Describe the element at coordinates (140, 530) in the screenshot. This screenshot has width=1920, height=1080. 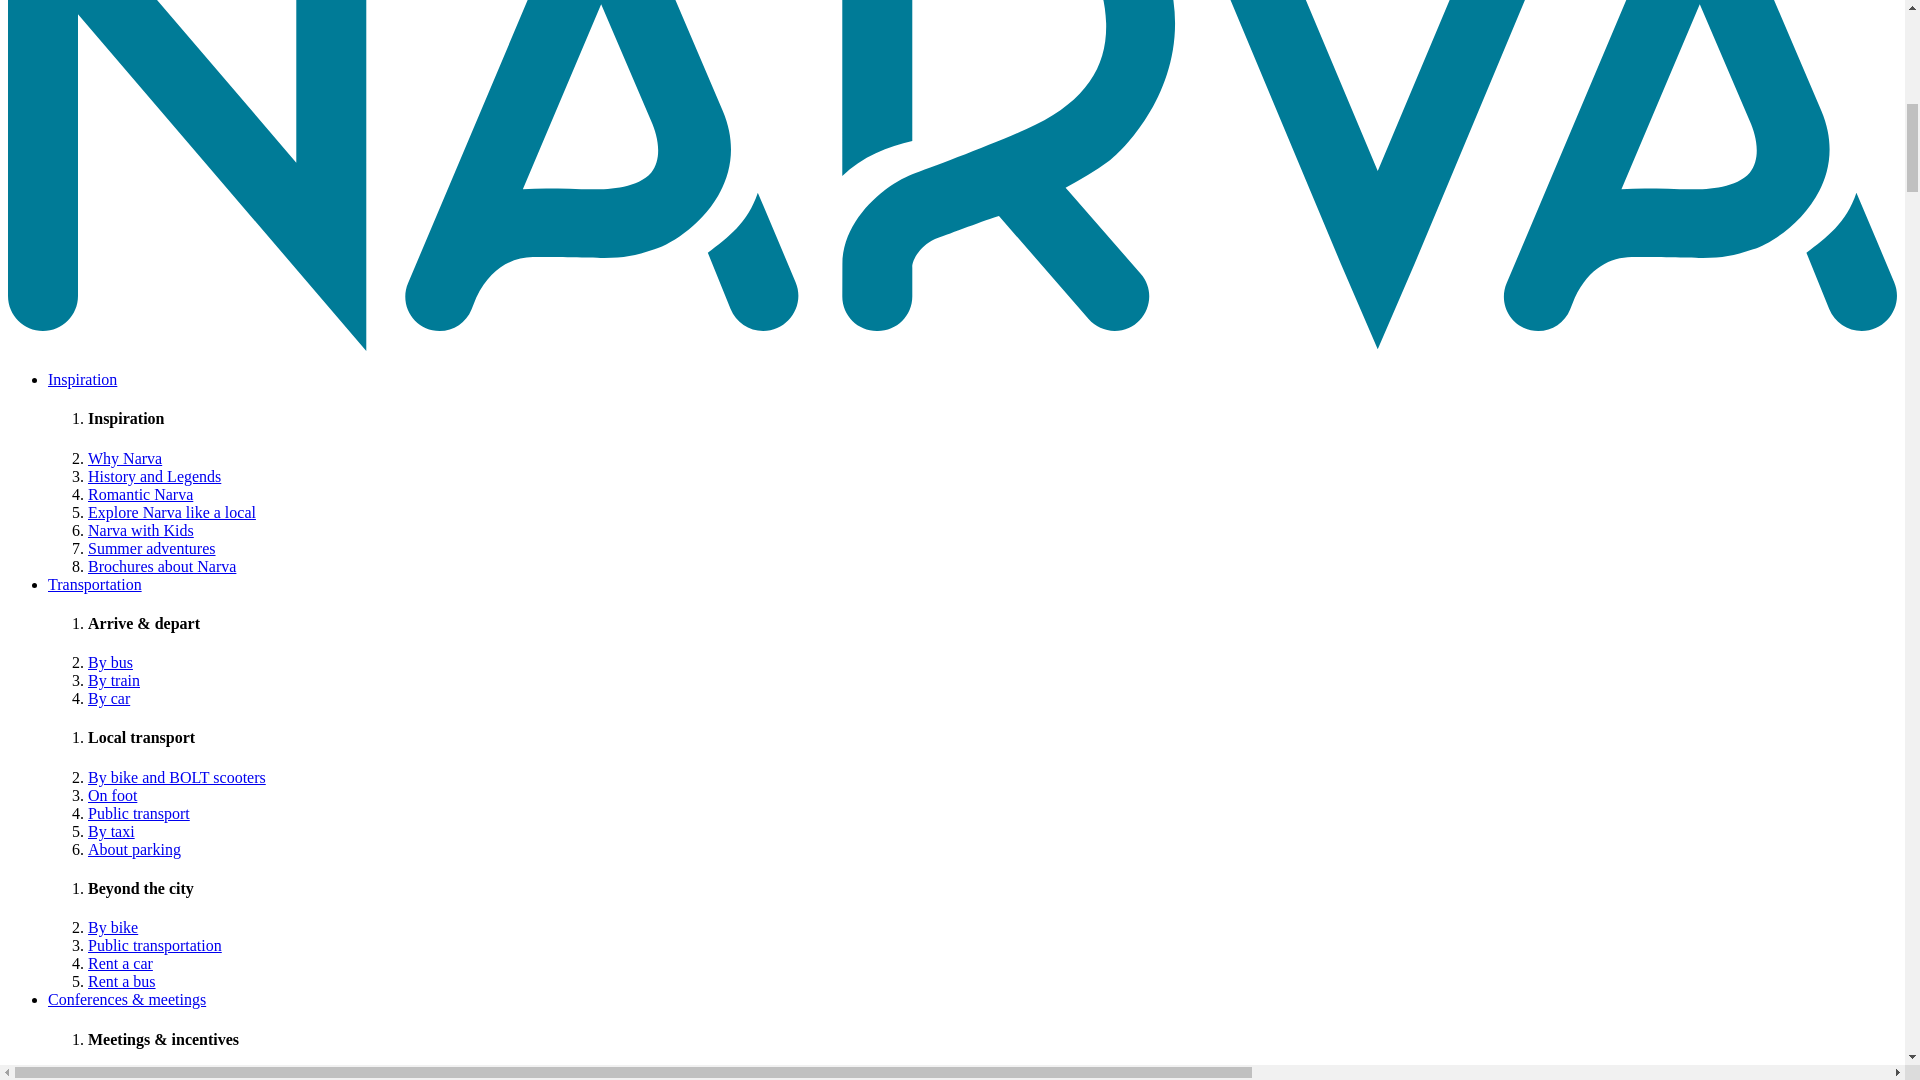
I see `Narva with Kids` at that location.